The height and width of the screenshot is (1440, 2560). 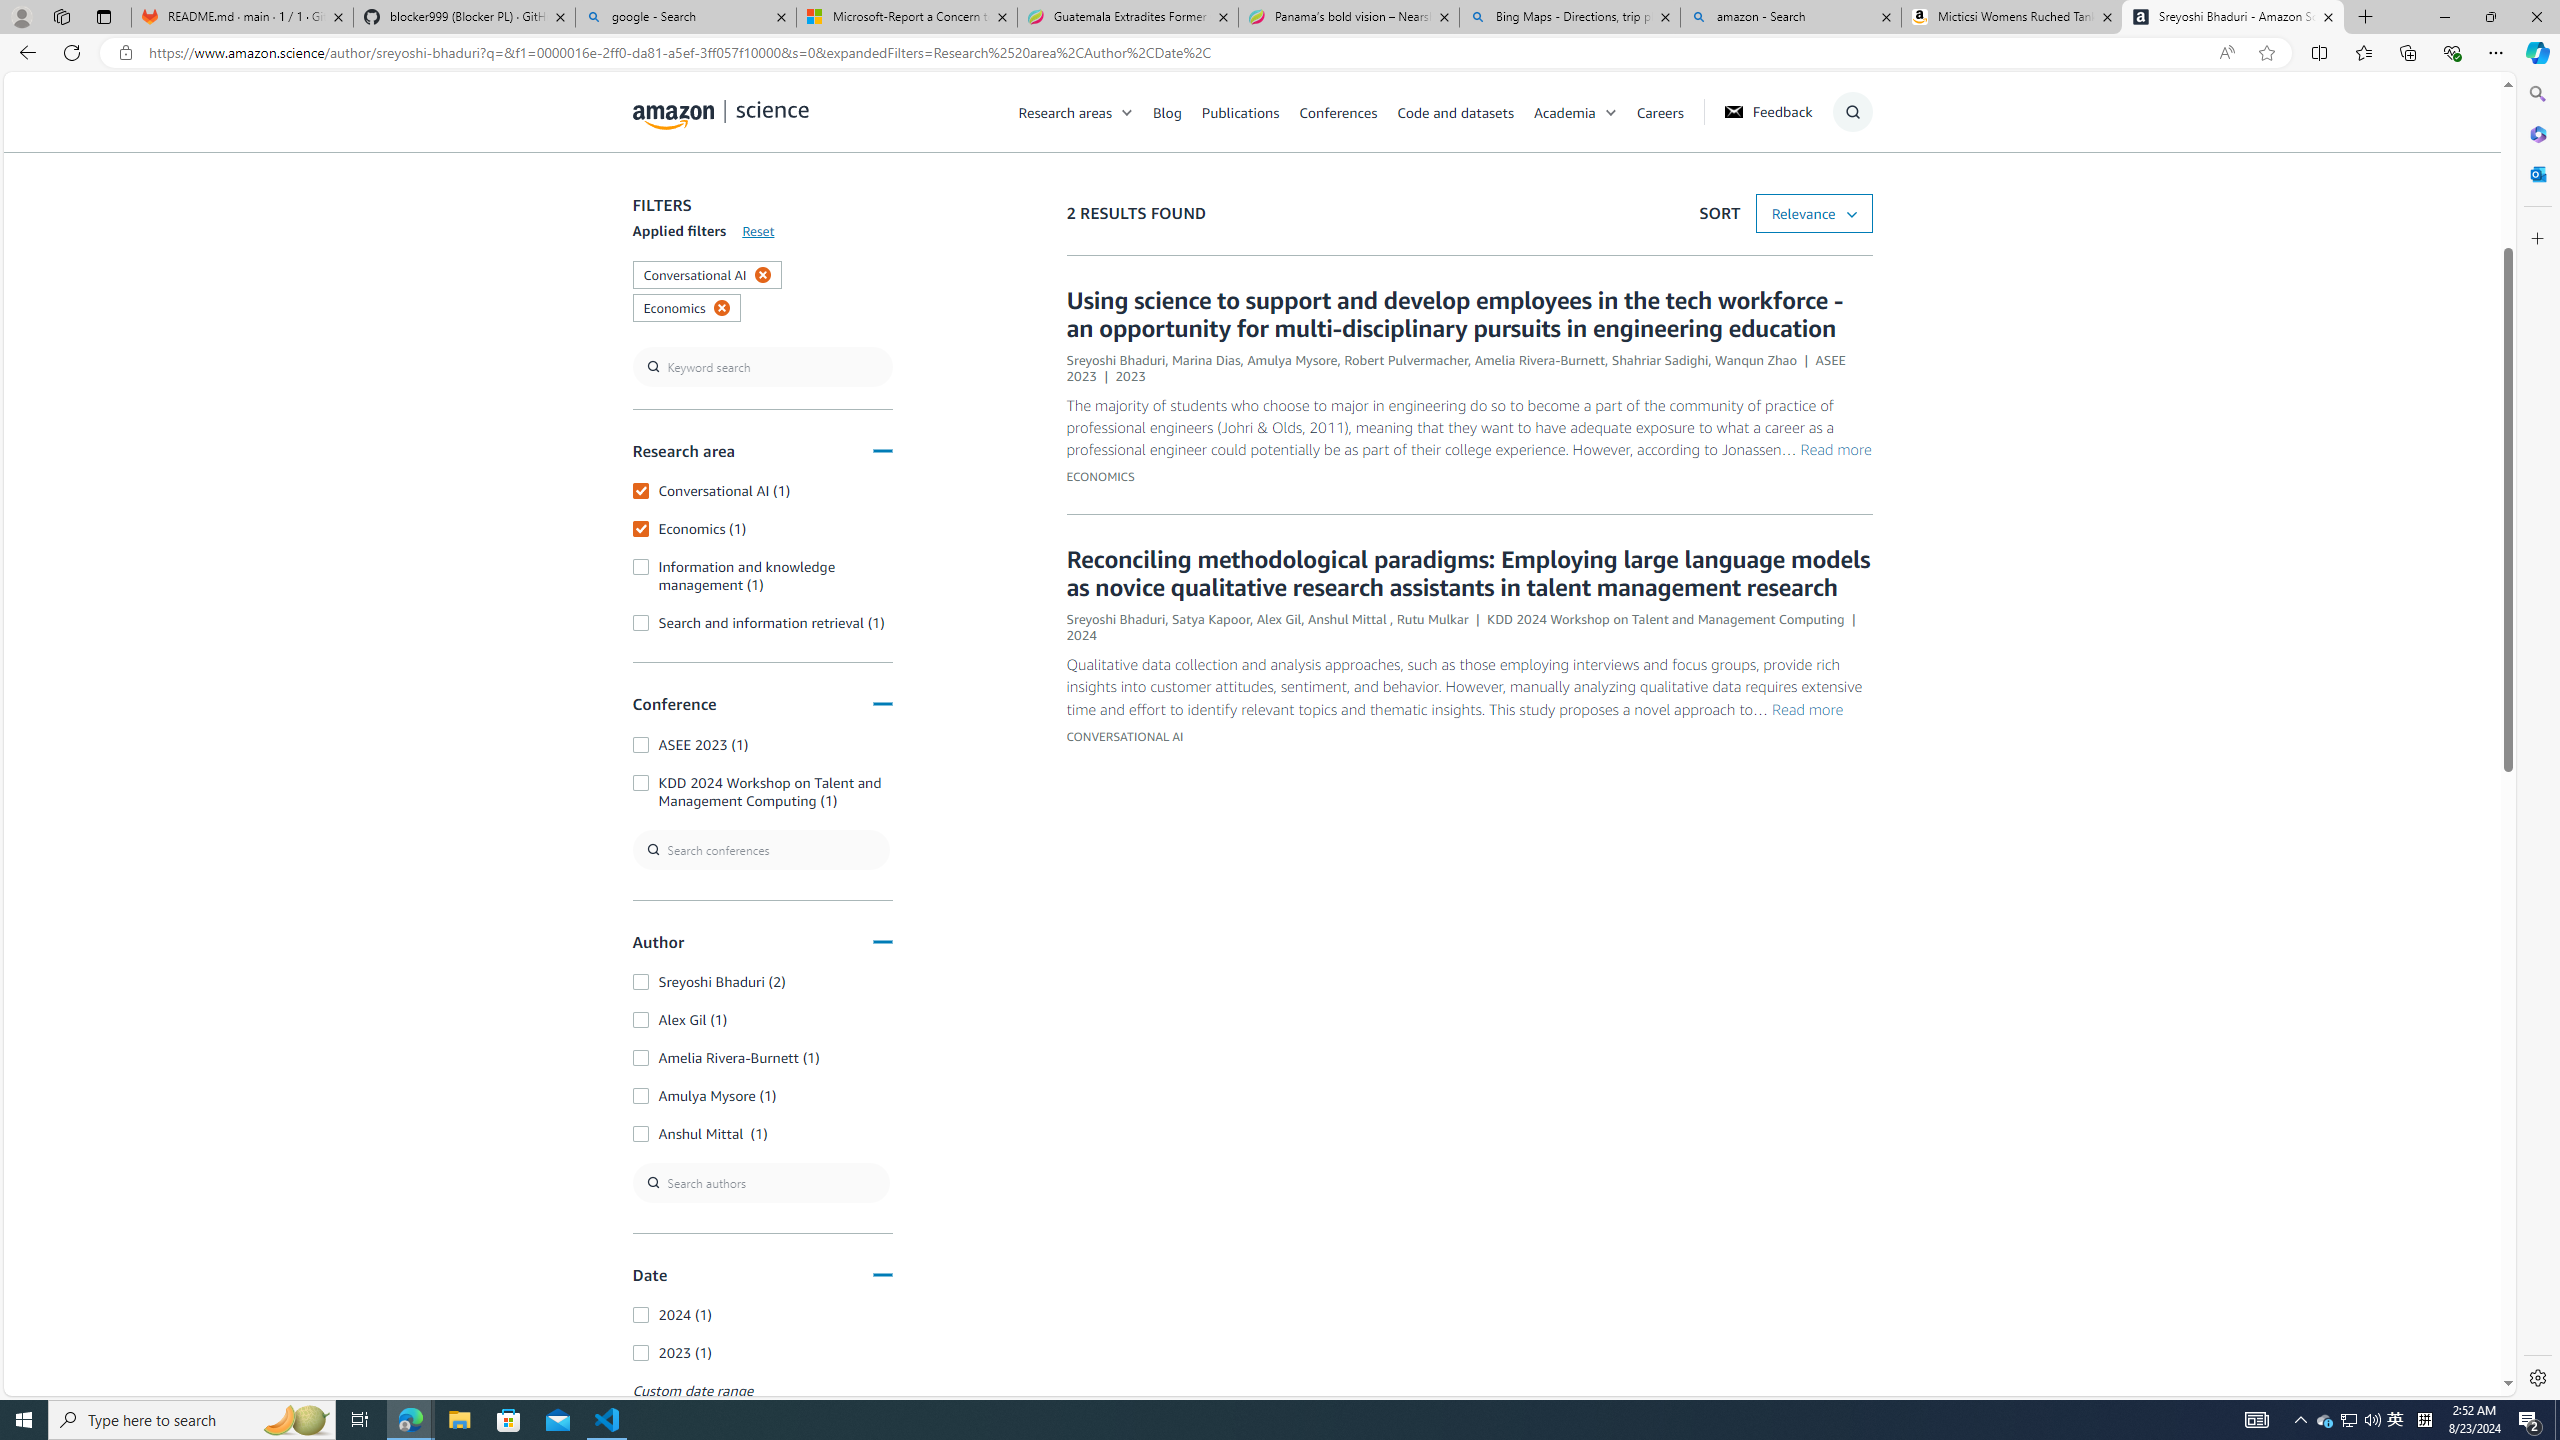 What do you see at coordinates (1086, 111) in the screenshot?
I see `Research areas` at bounding box center [1086, 111].